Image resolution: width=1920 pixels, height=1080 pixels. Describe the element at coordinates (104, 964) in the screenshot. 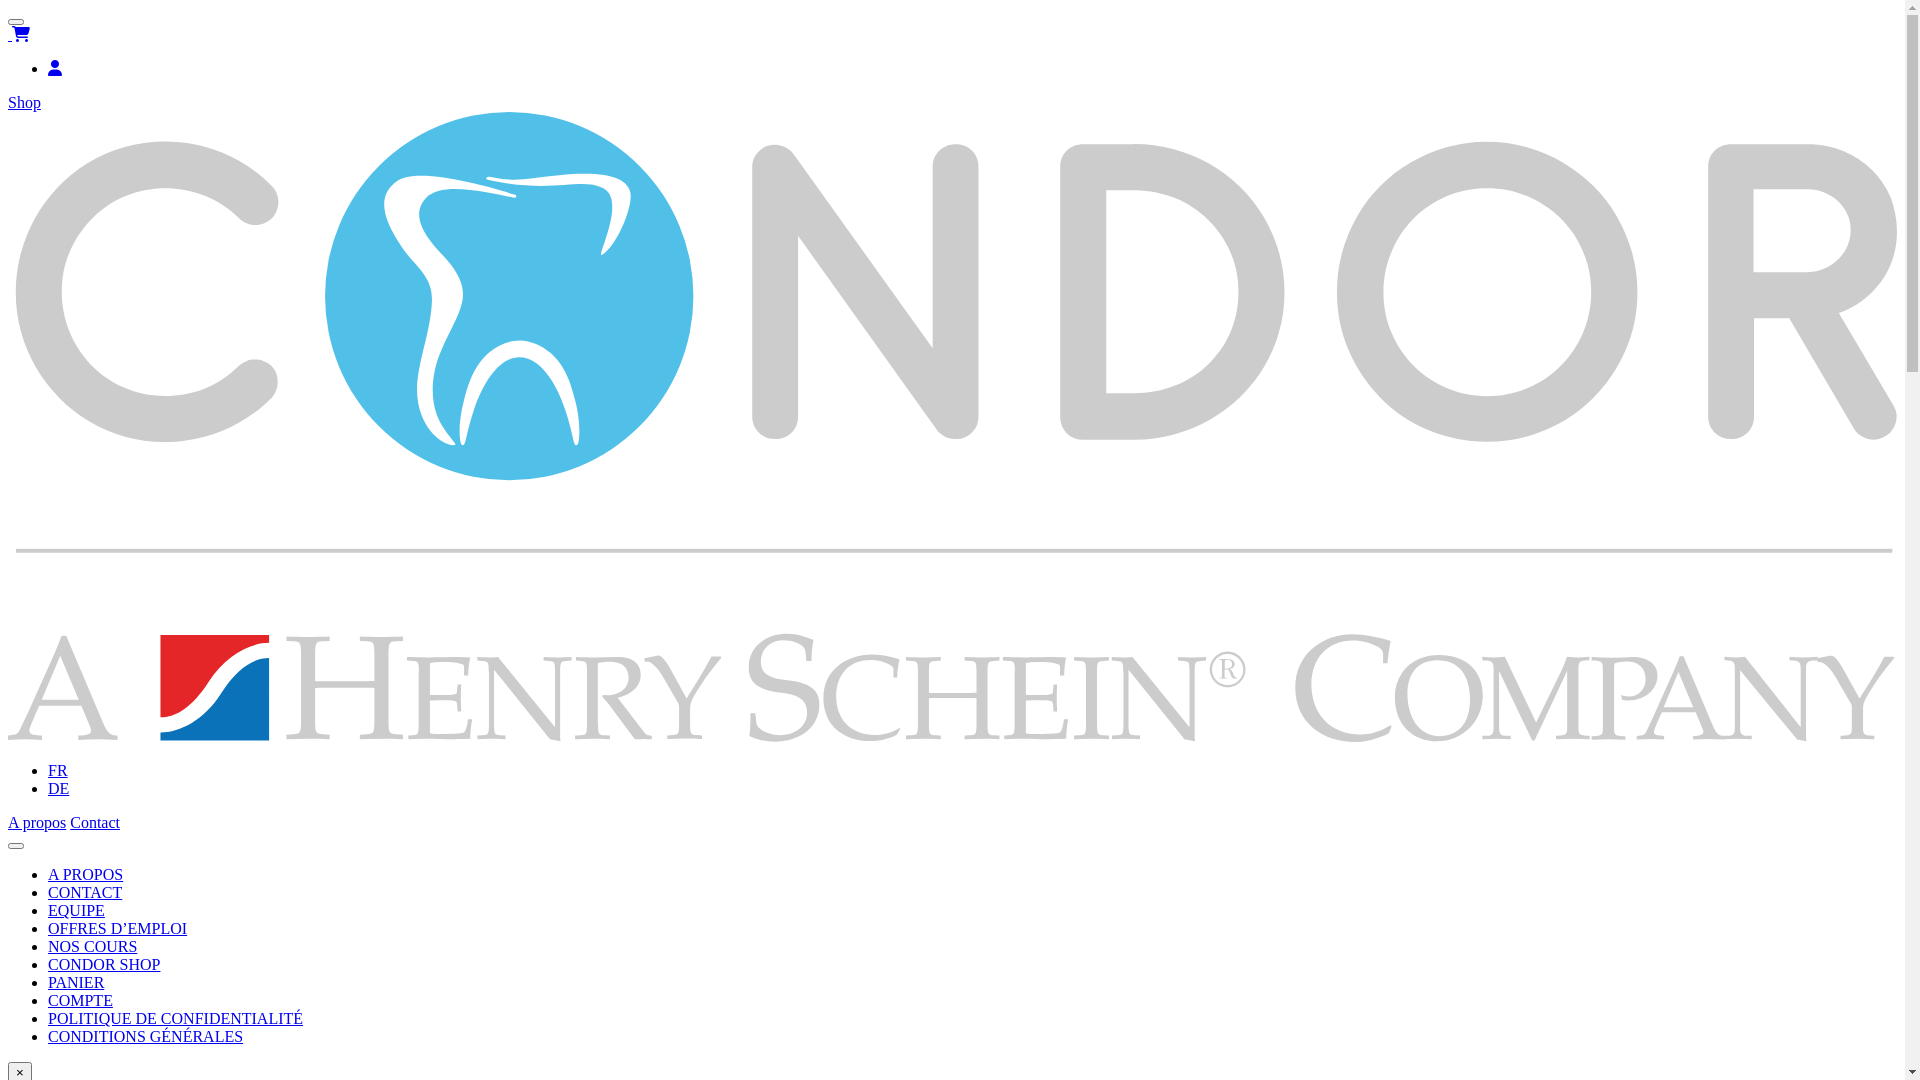

I see `CONDOR SHOP` at that location.